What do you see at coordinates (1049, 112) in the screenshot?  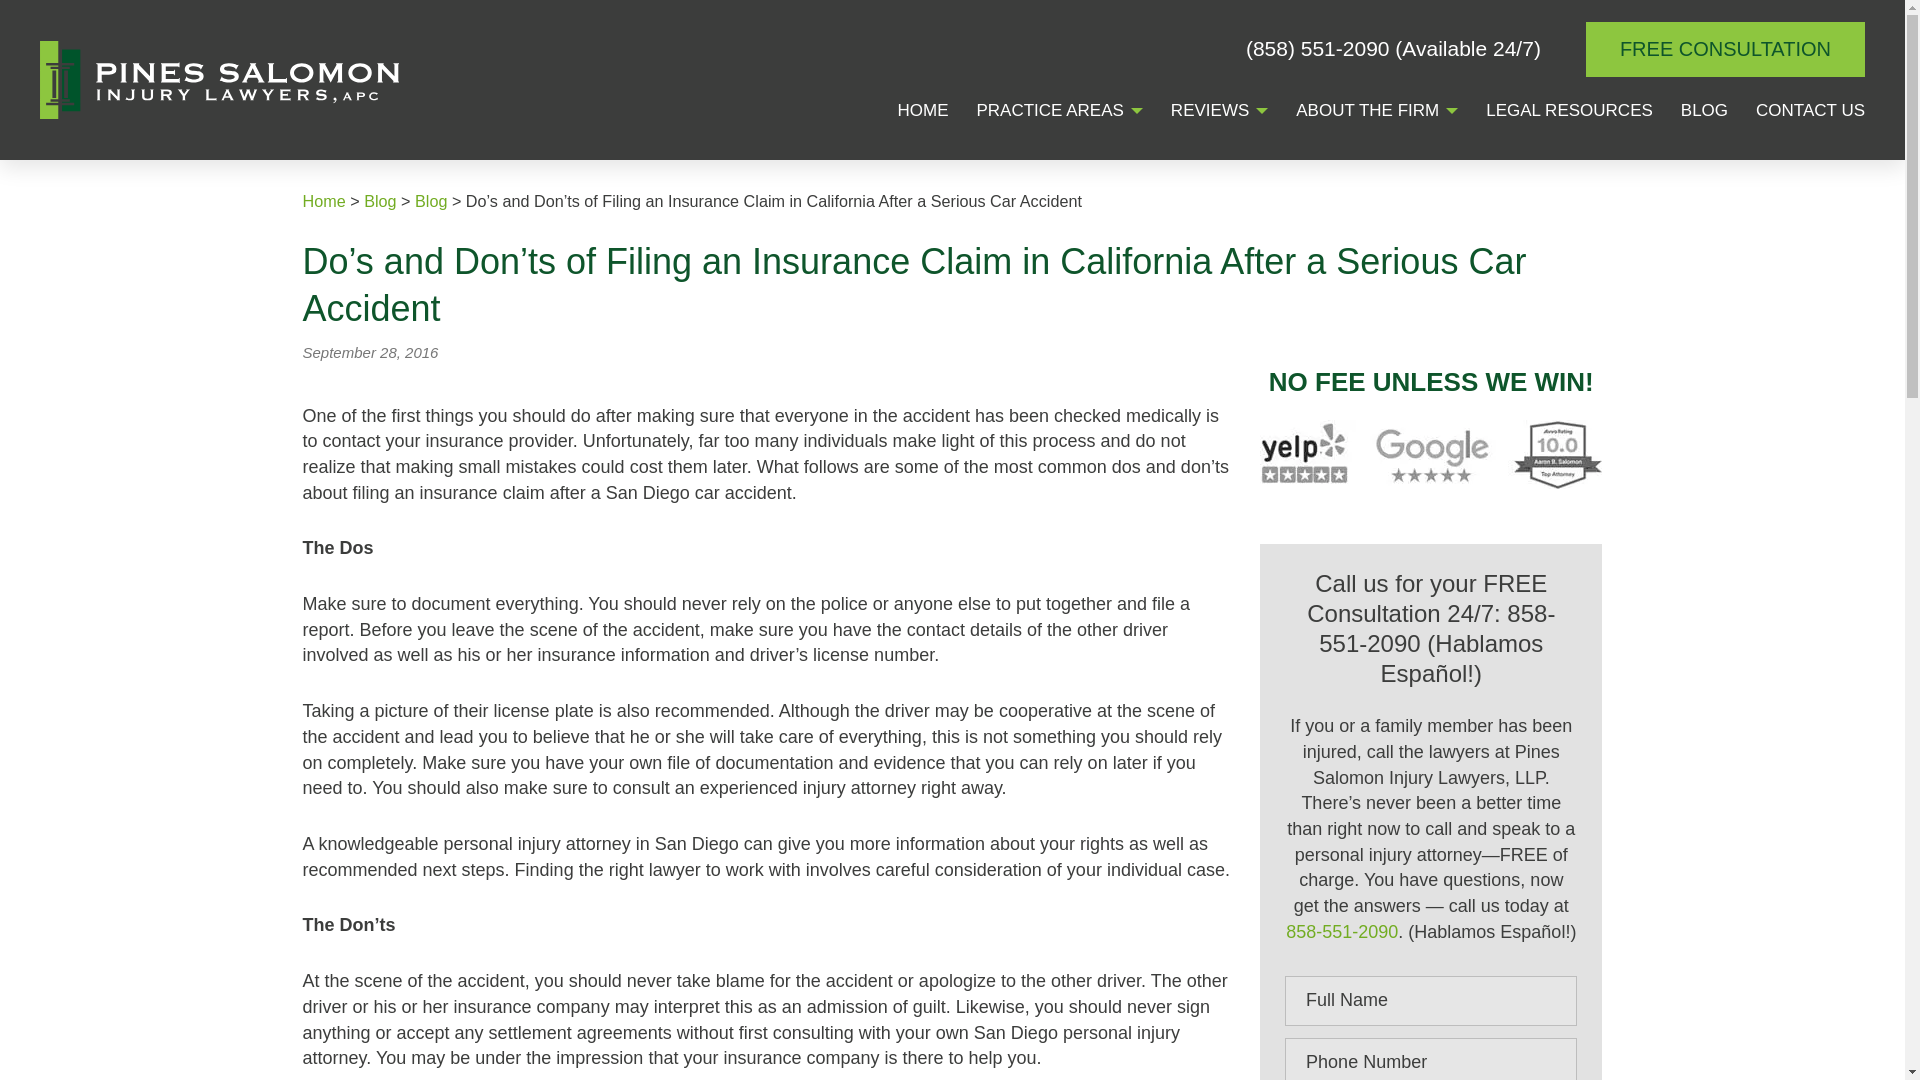 I see `PRACTICE AREAS` at bounding box center [1049, 112].